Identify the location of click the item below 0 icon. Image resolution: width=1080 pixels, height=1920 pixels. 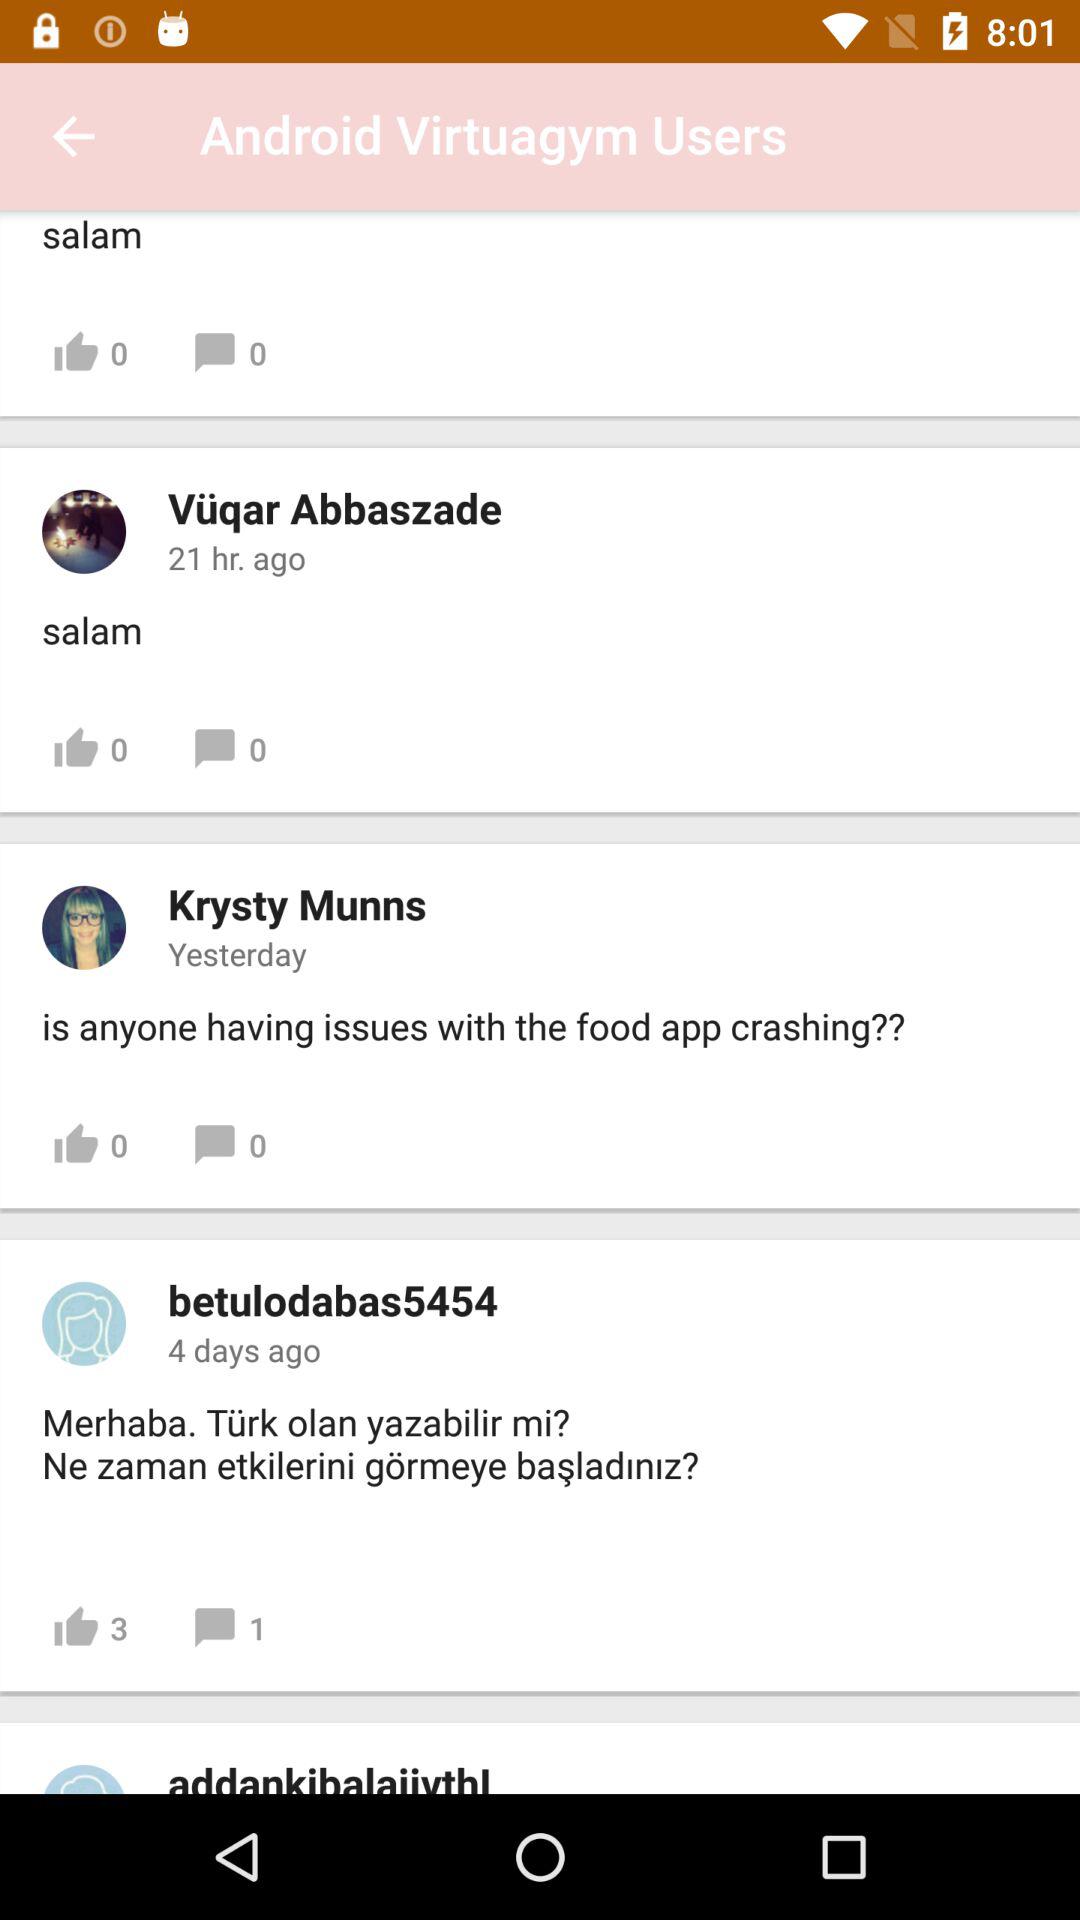
(297, 904).